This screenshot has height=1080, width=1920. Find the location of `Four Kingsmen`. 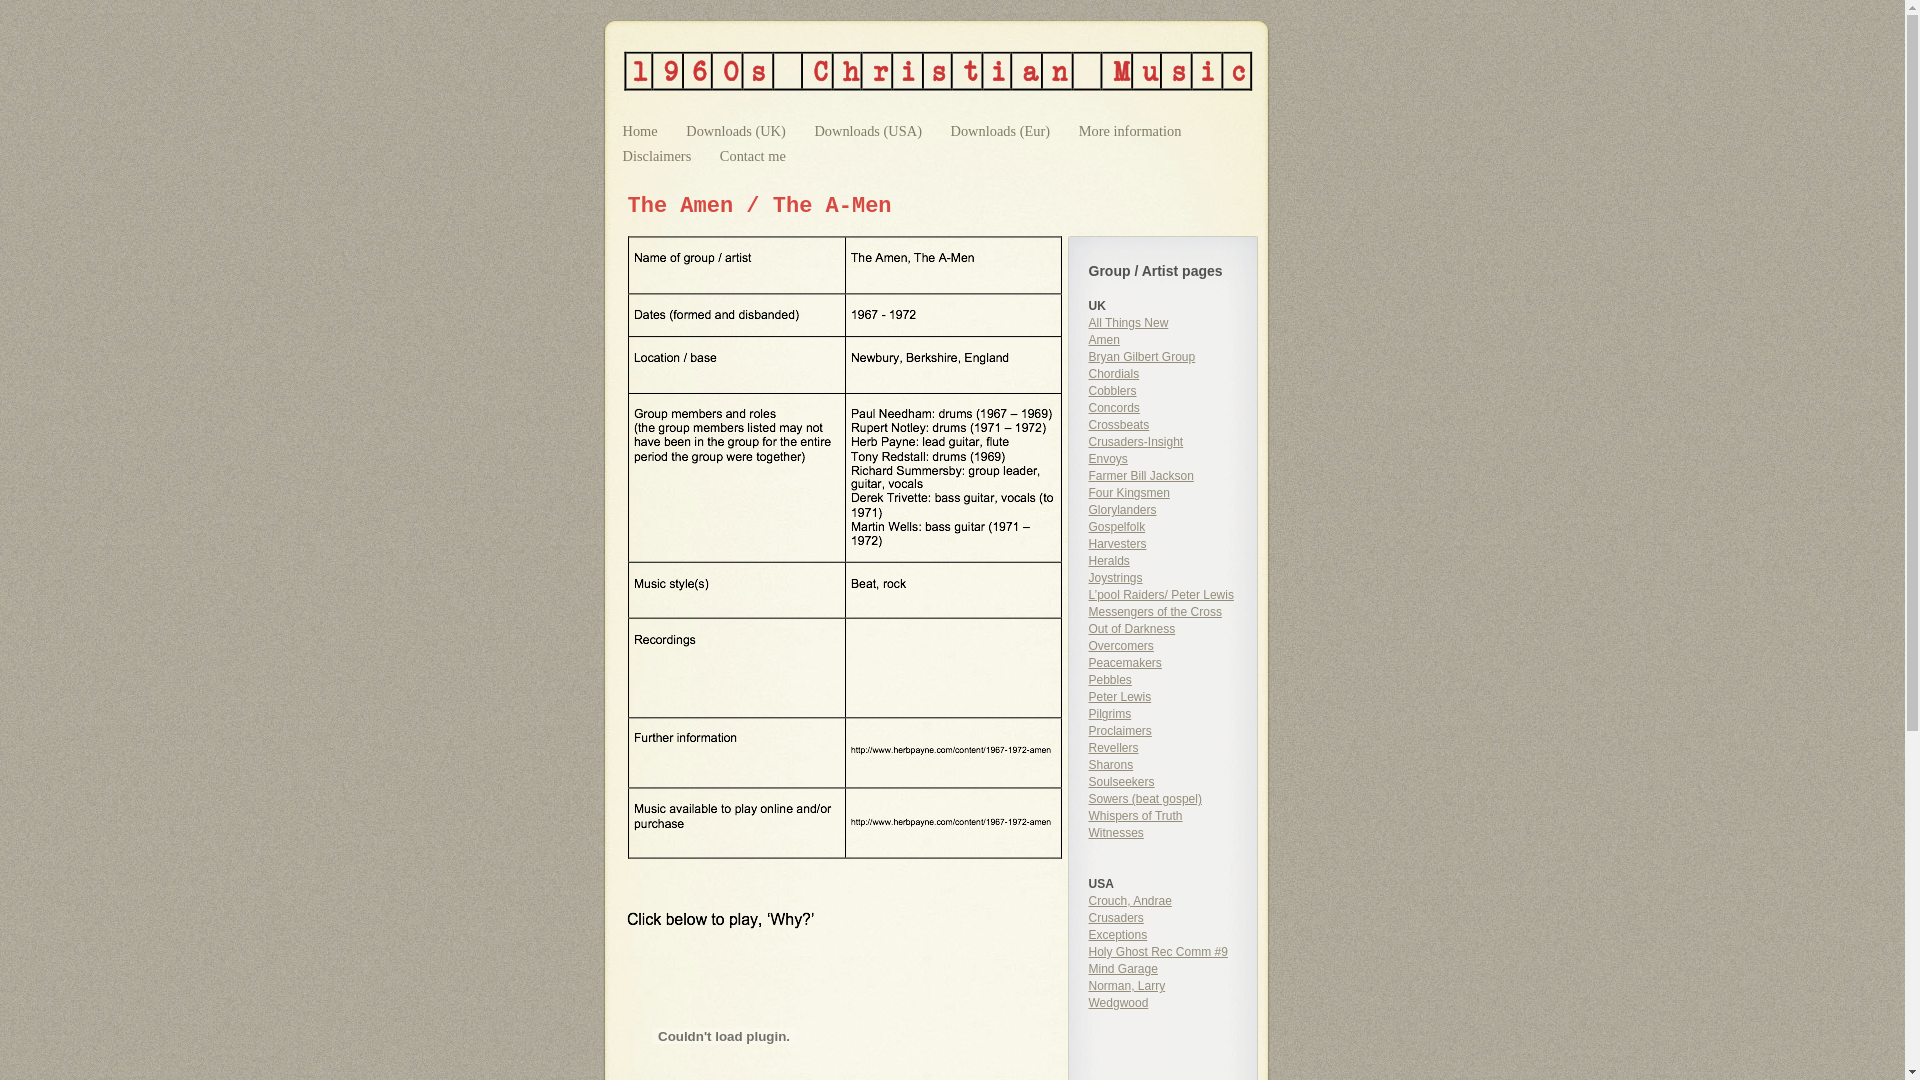

Four Kingsmen is located at coordinates (1128, 493).